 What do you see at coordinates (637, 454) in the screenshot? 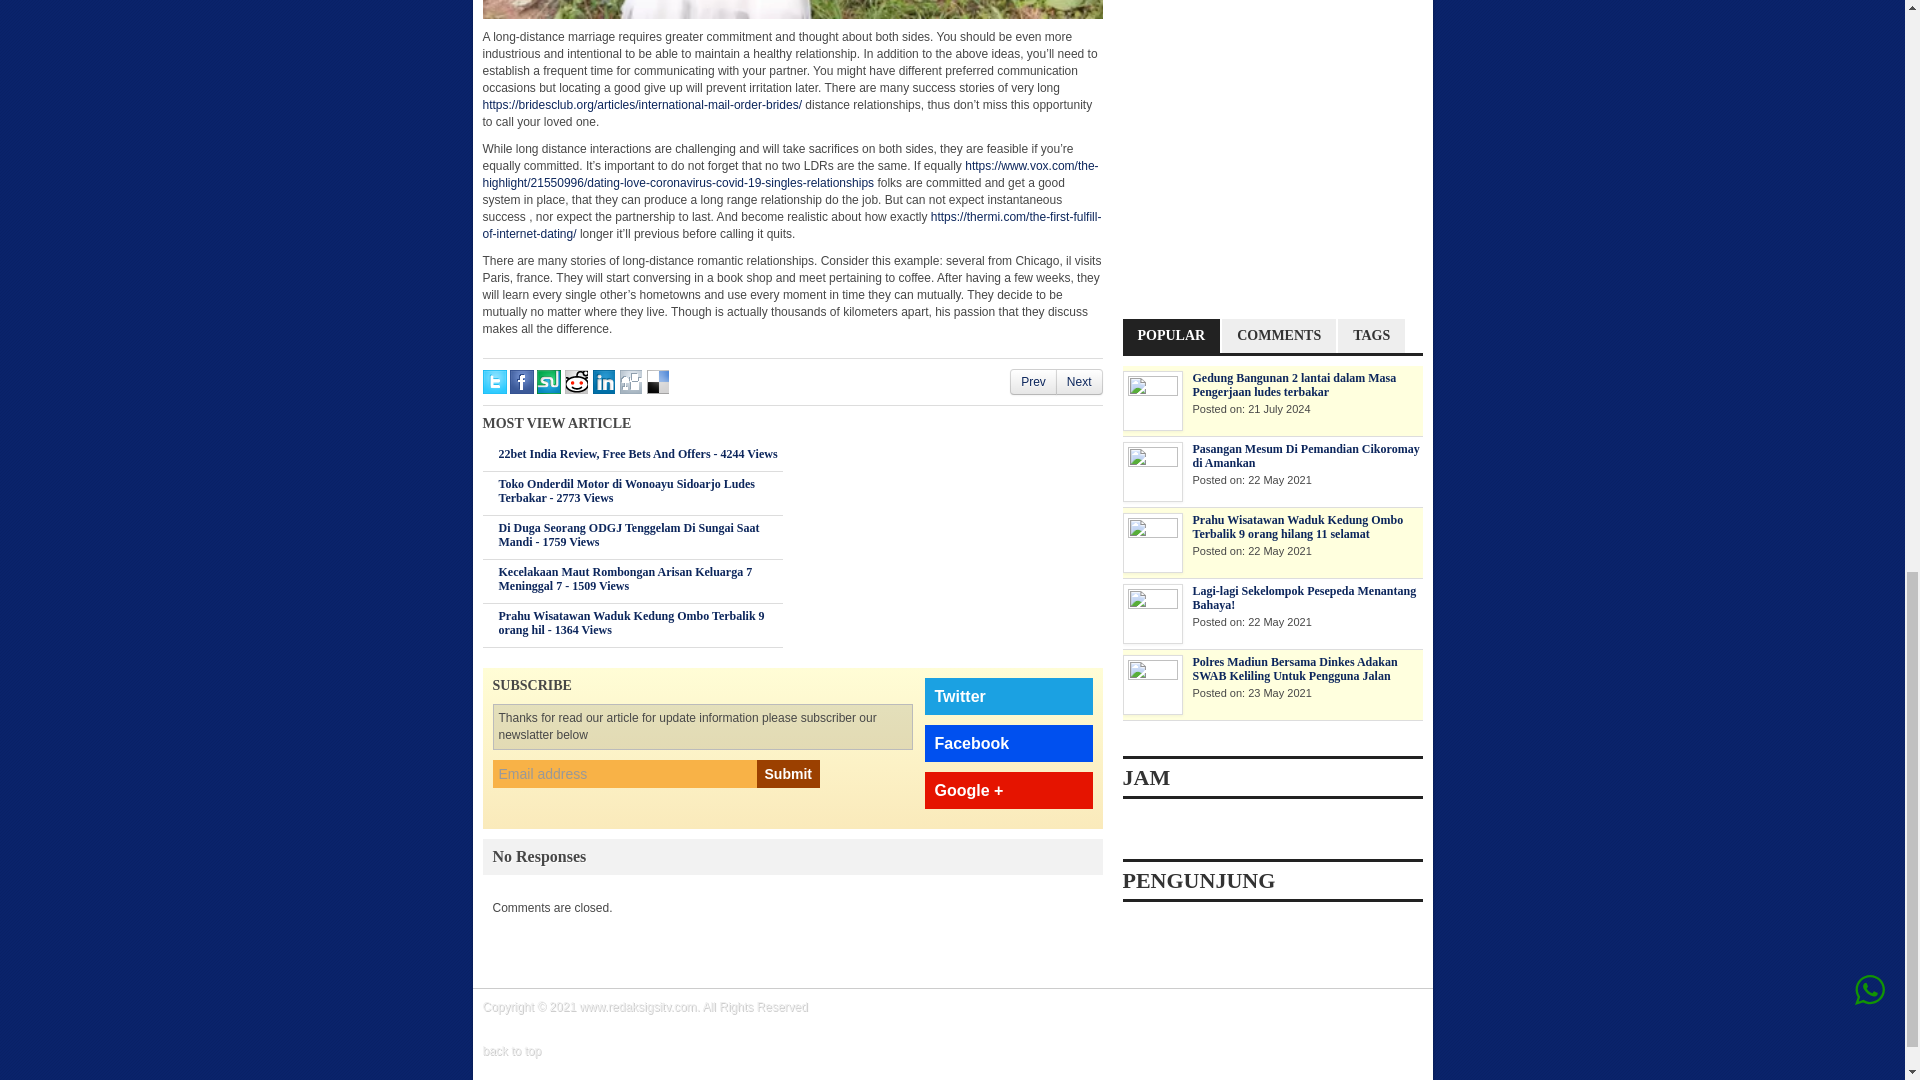
I see `Permalink to 22bet India Review, Free Bets And Offers` at bounding box center [637, 454].